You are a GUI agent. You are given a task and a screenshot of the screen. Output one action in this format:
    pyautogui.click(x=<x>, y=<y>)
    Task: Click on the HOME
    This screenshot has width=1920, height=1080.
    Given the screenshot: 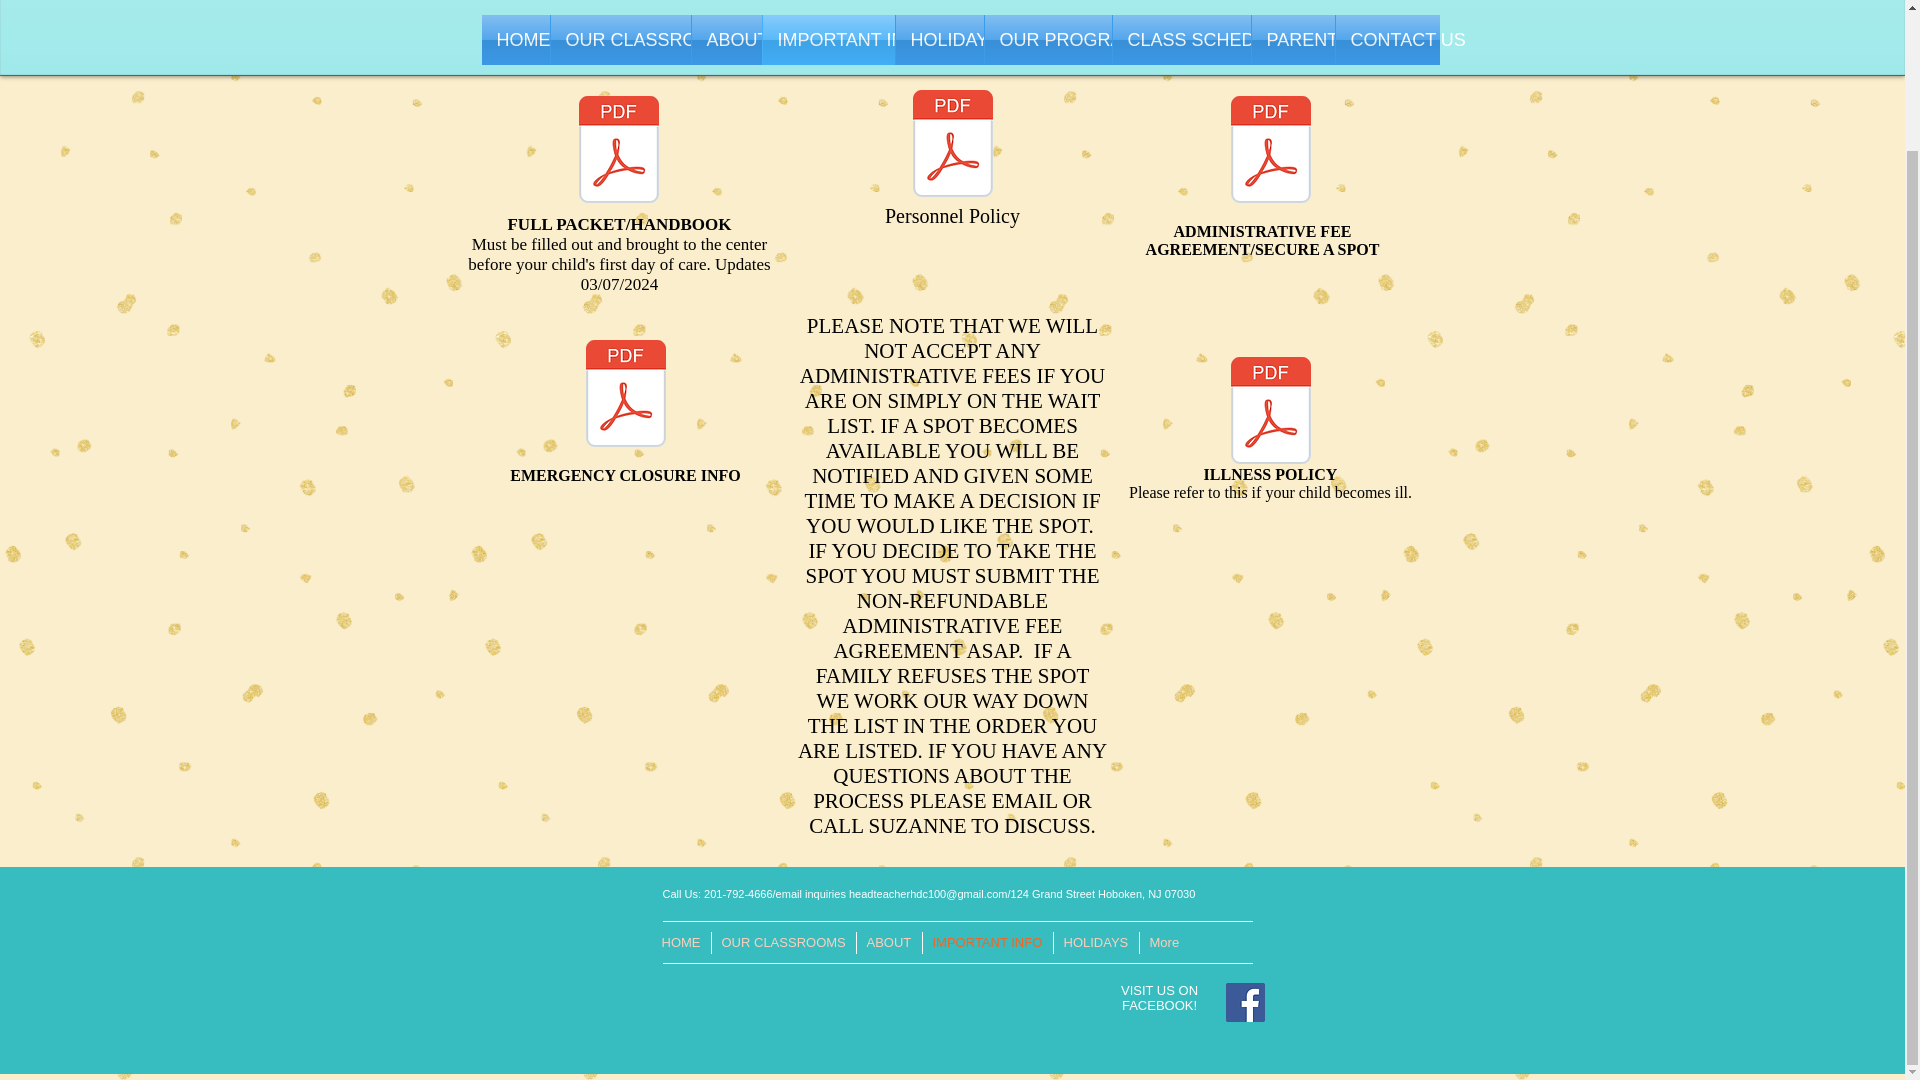 What is the action you would take?
    pyautogui.click(x=515, y=40)
    